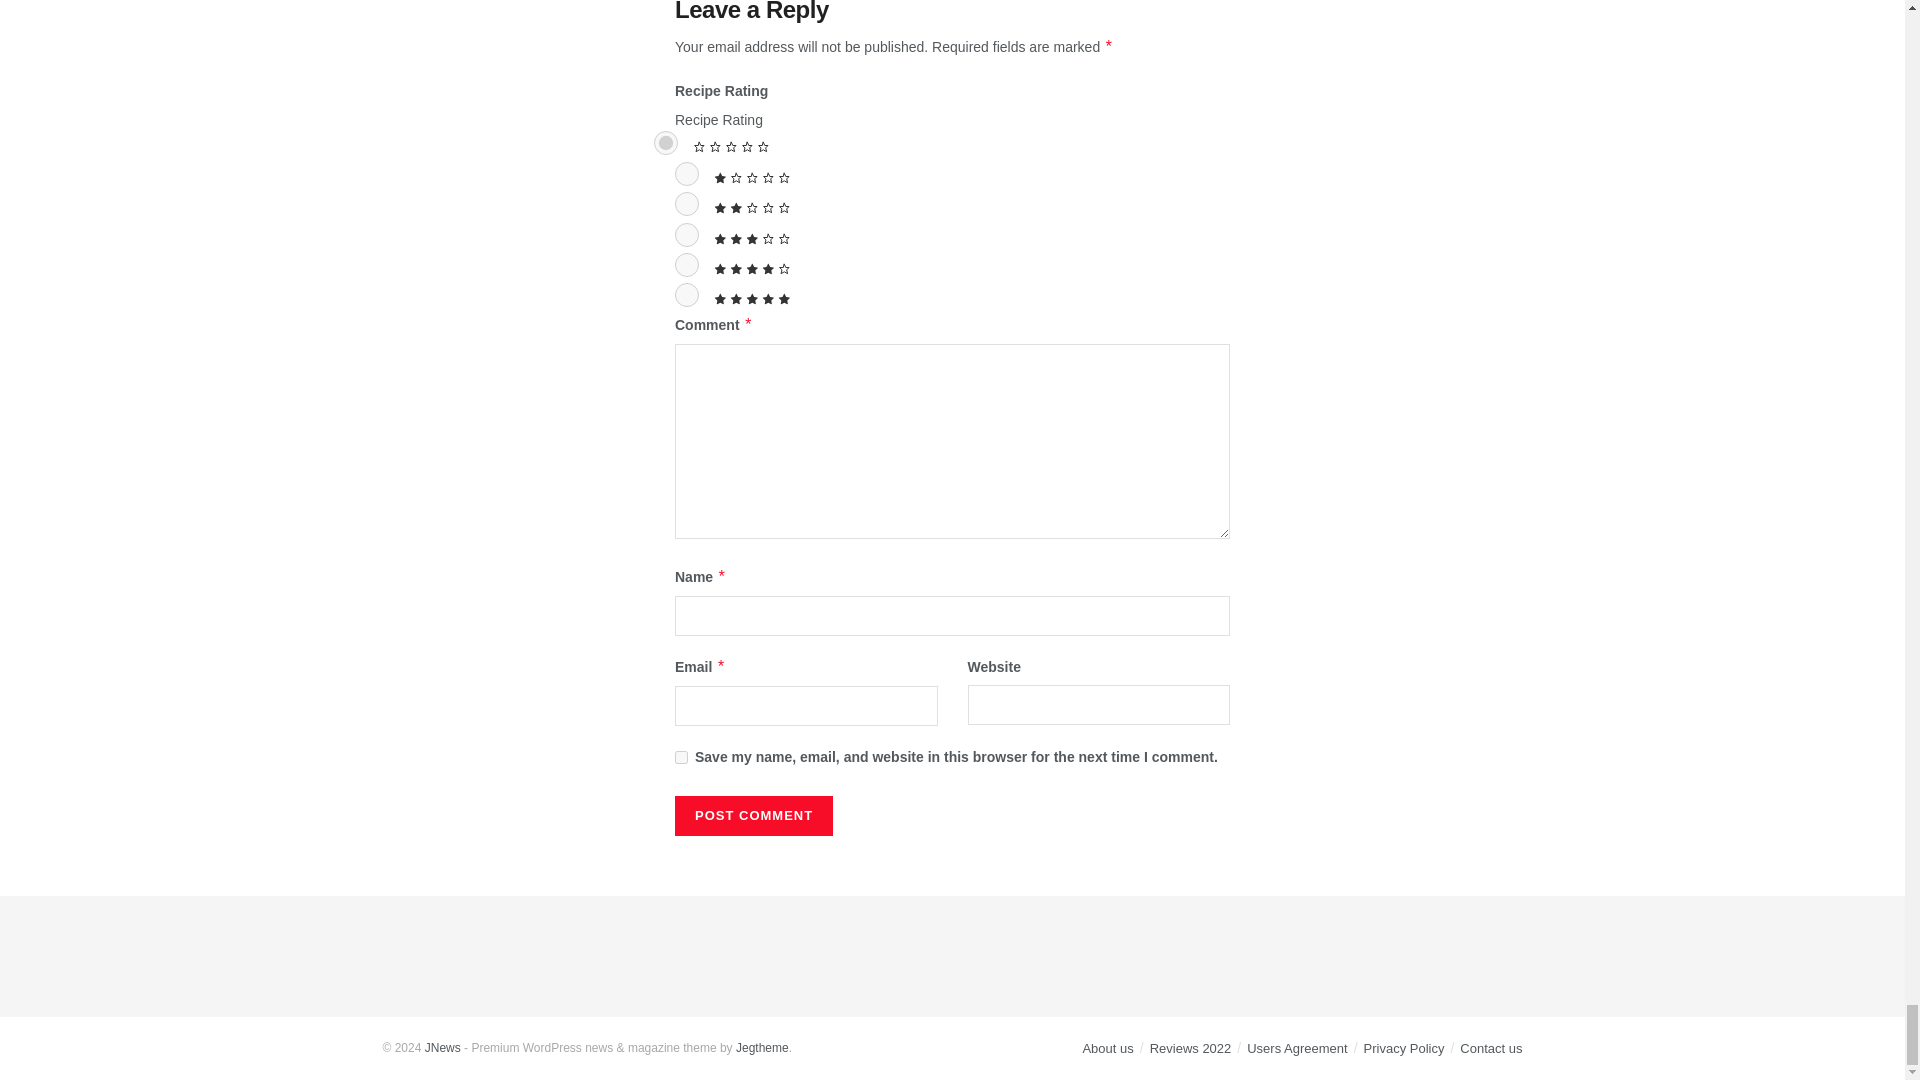 The image size is (1920, 1080). I want to click on 4, so click(686, 264).